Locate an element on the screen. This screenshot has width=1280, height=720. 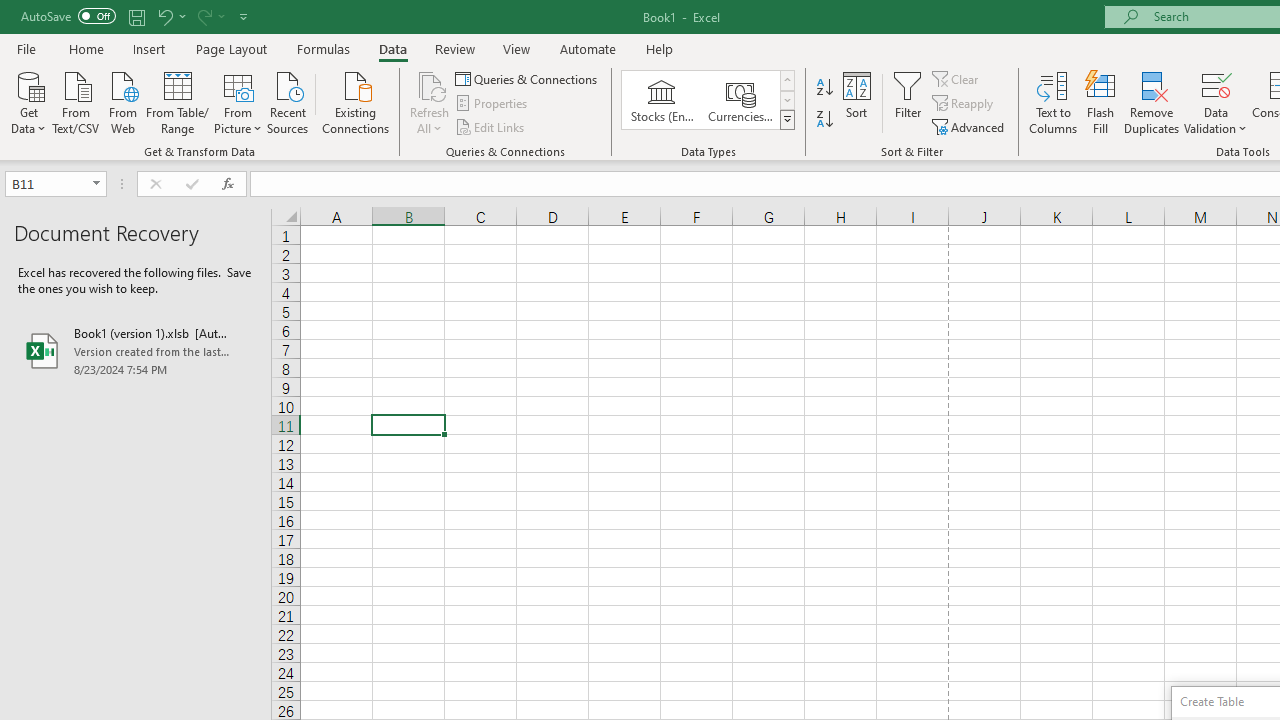
Data Validation... is located at coordinates (1216, 102).